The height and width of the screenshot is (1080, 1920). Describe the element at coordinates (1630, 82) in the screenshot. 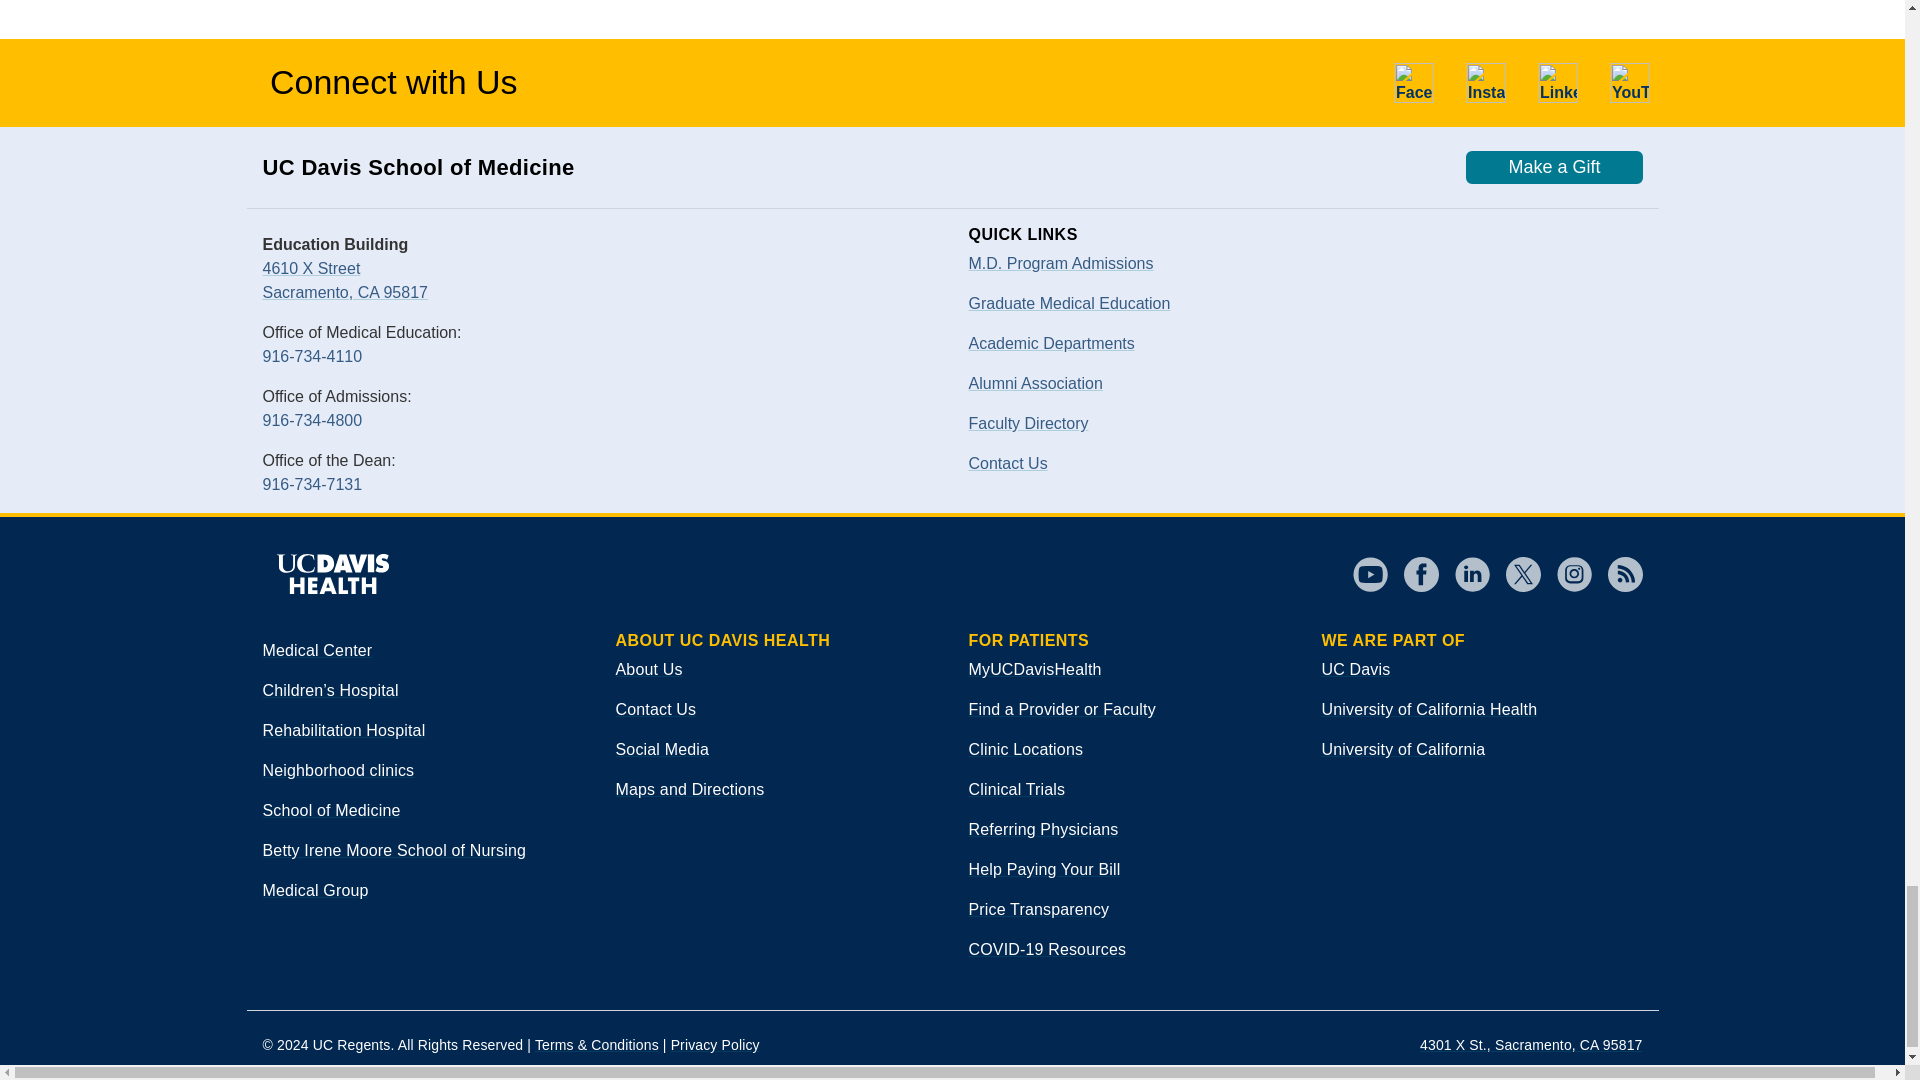

I see `Subscribe to UC Davis Health on YouTube` at that location.